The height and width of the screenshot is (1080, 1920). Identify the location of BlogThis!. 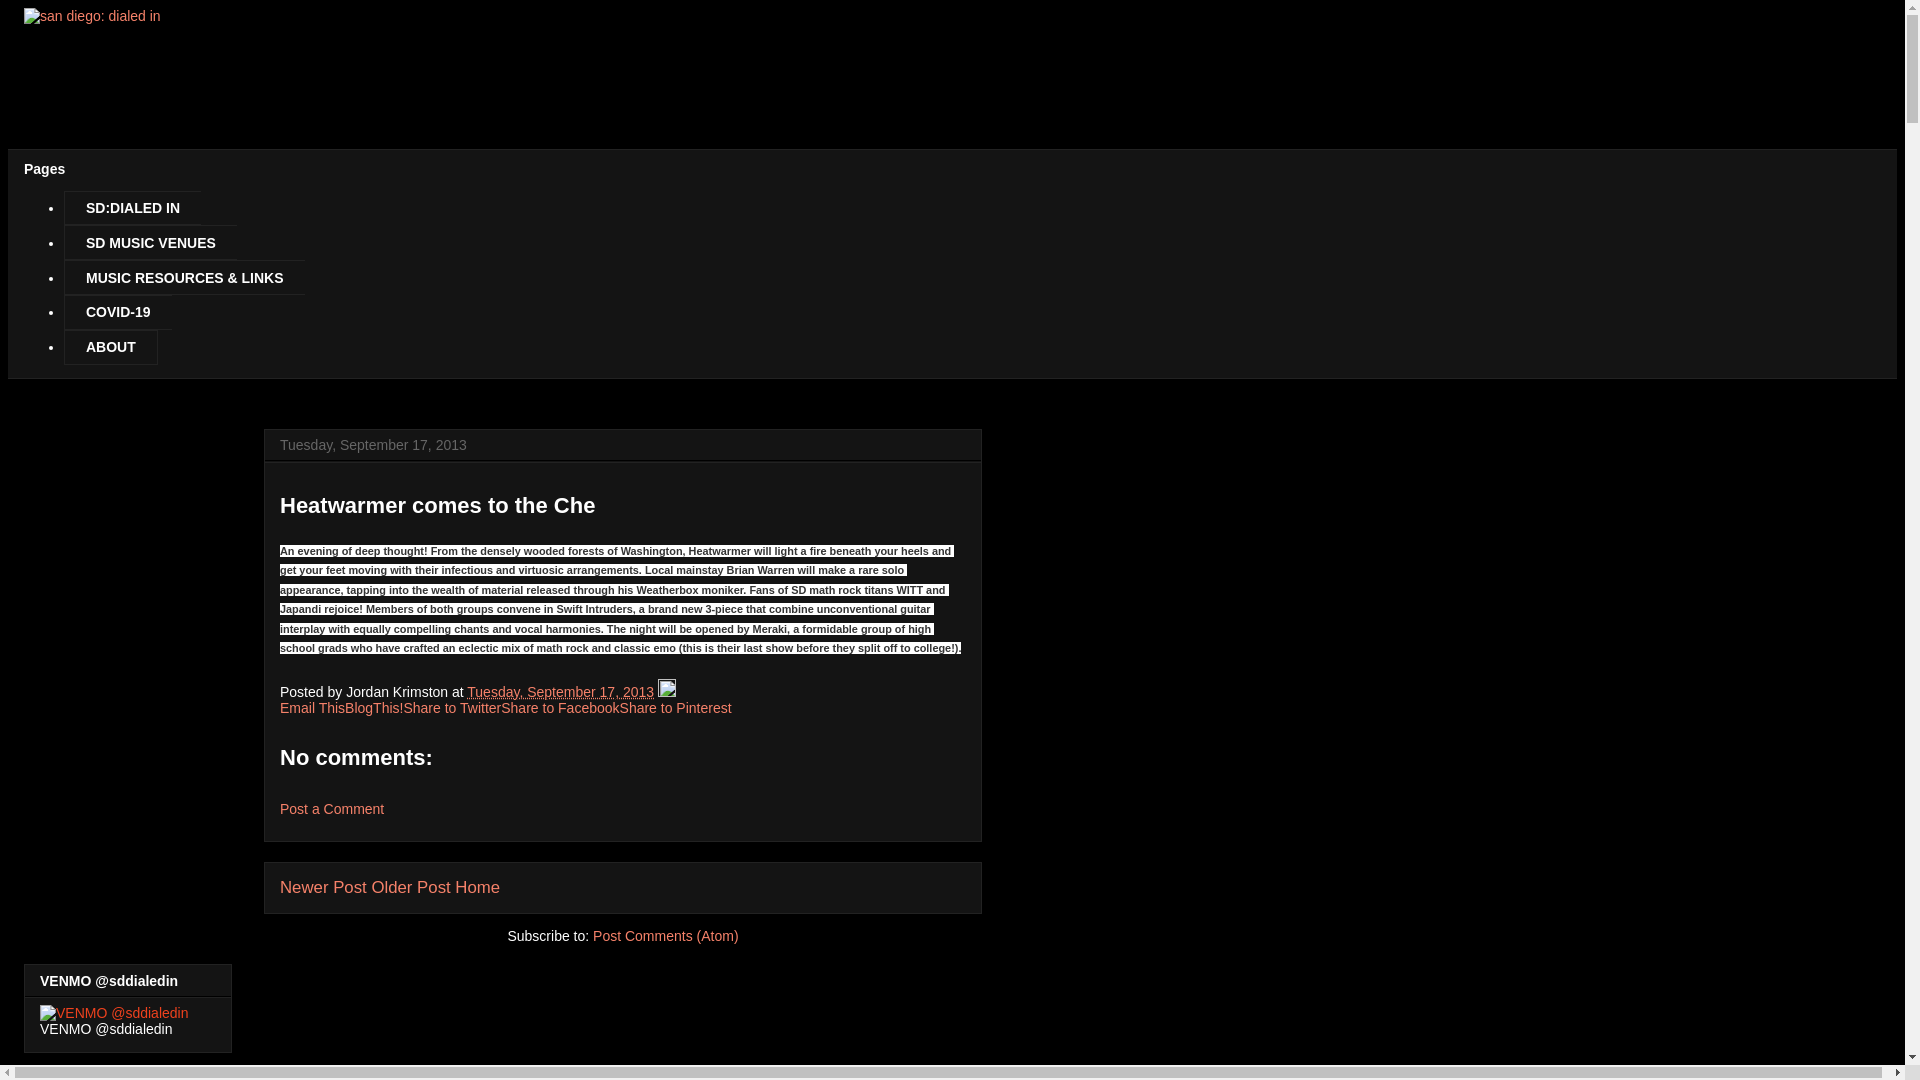
(374, 708).